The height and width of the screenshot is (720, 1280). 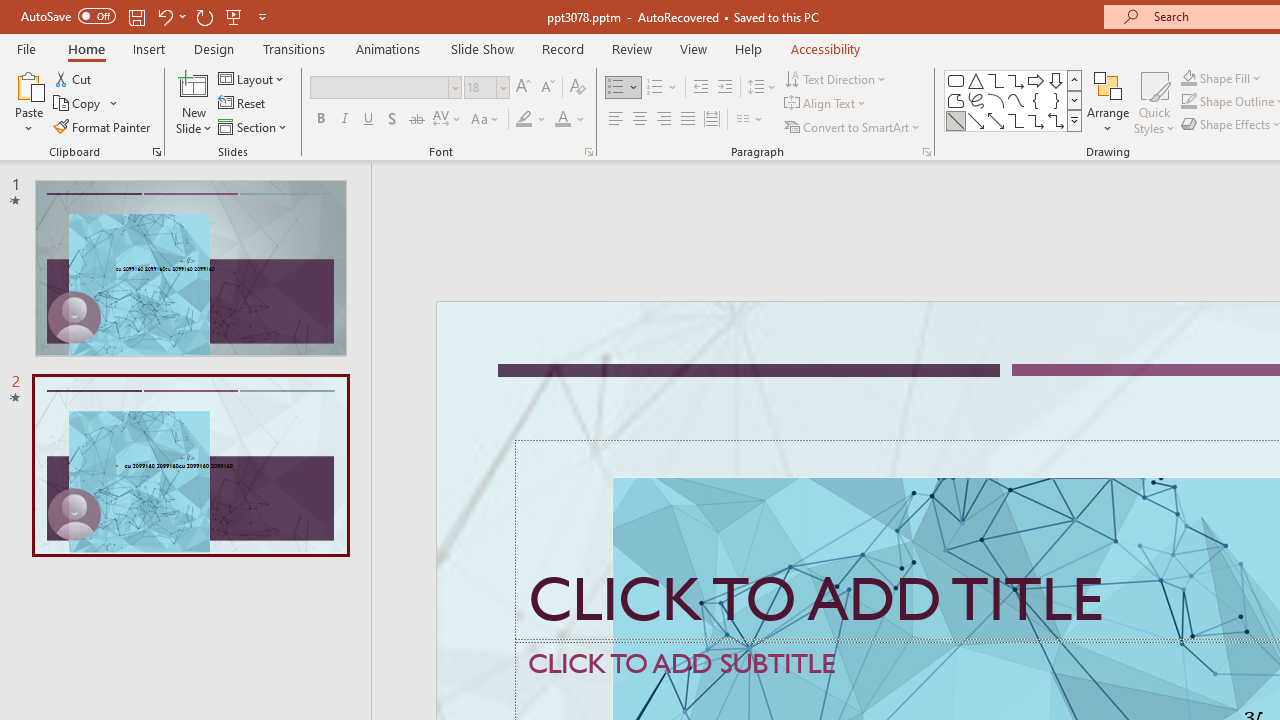 What do you see at coordinates (1188, 78) in the screenshot?
I see `Shape Fill Dark Green, Accent 2` at bounding box center [1188, 78].